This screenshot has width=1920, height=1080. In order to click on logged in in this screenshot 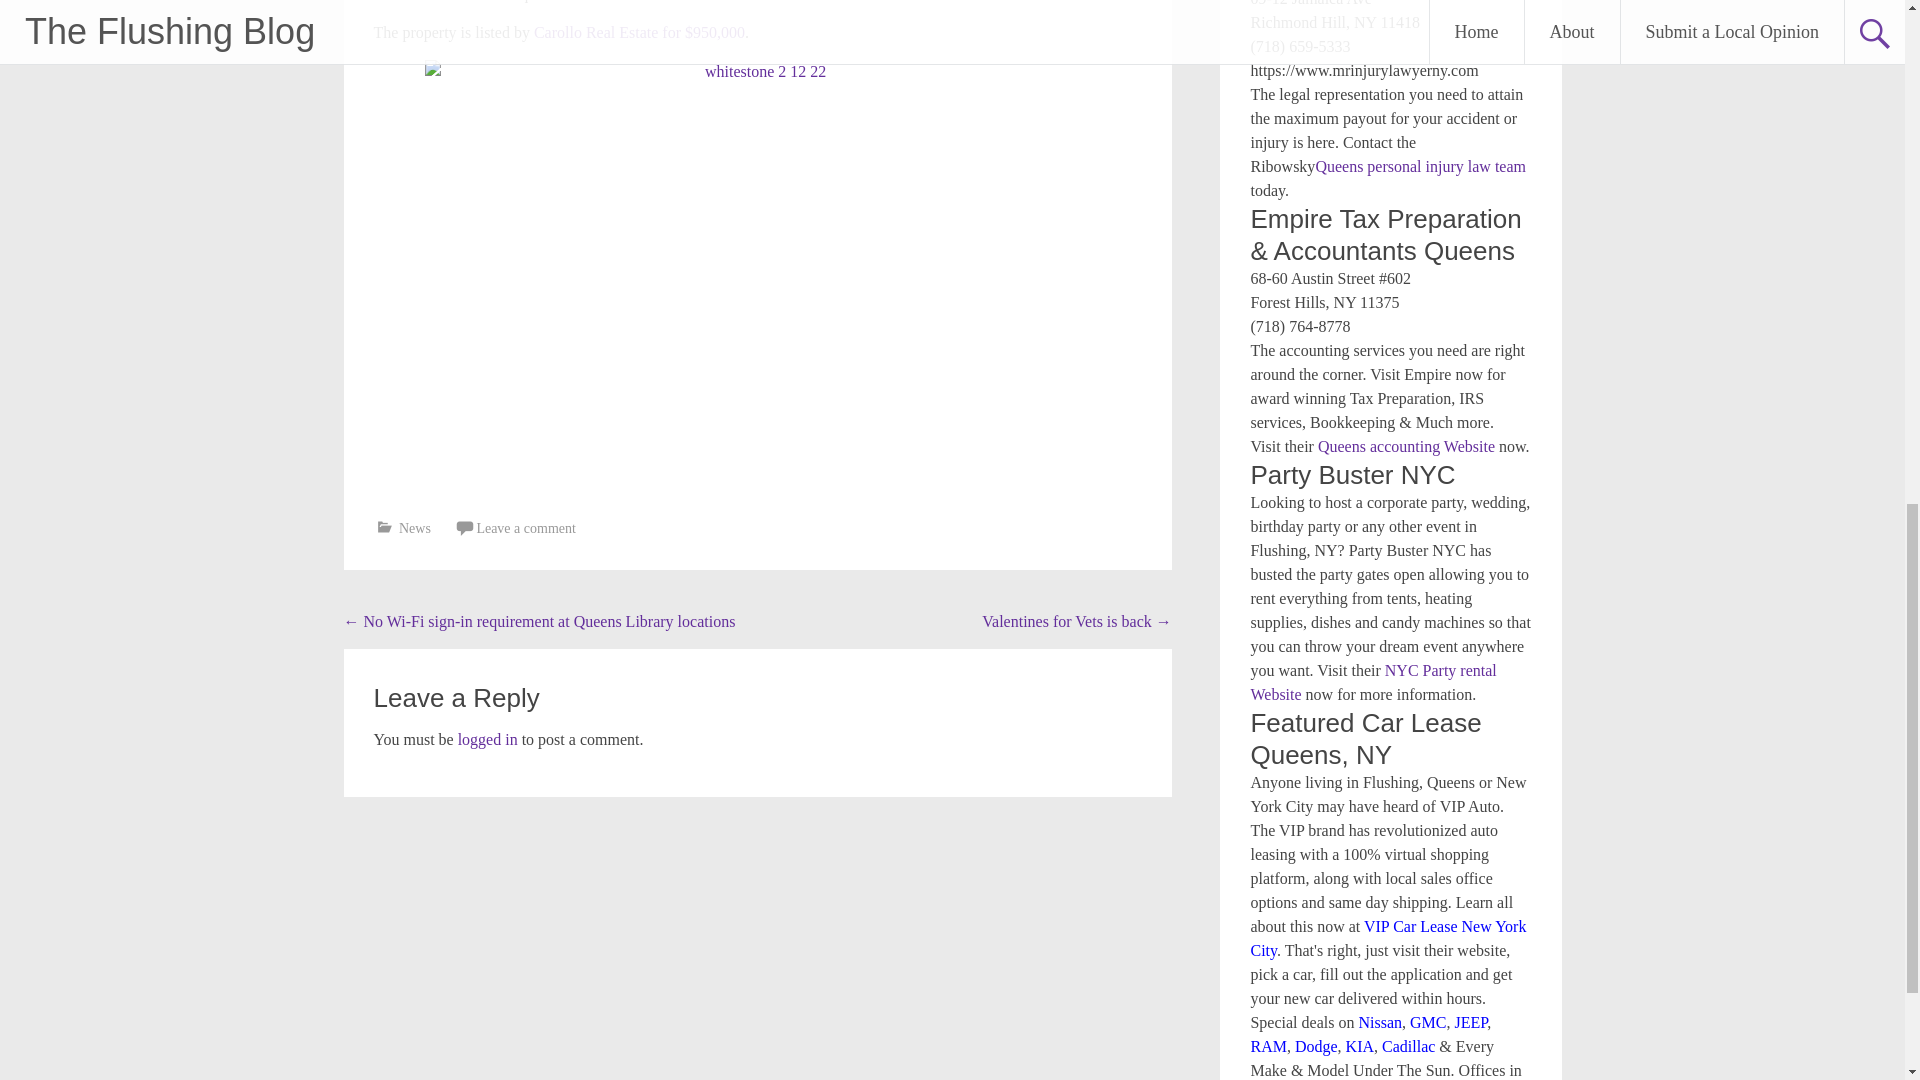, I will do `click(488, 740)`.